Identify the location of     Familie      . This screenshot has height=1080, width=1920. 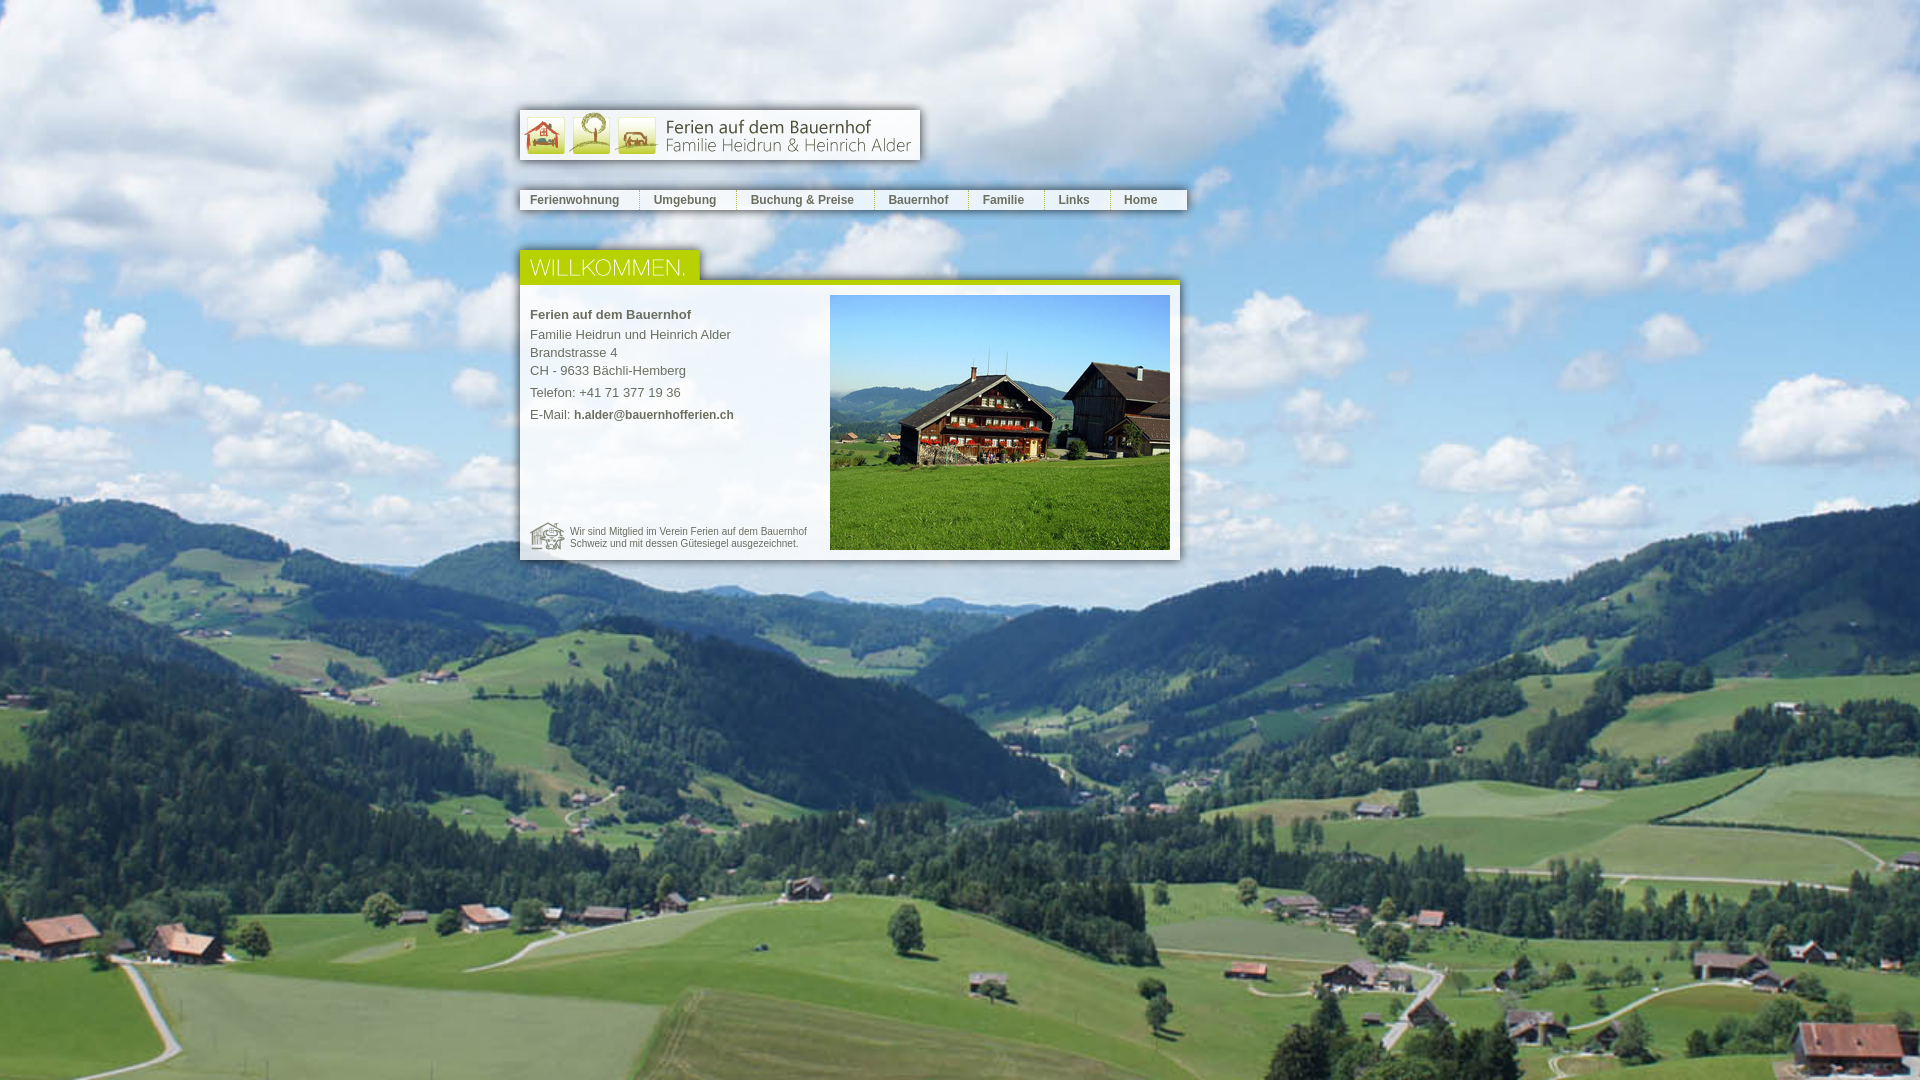
(1006, 200).